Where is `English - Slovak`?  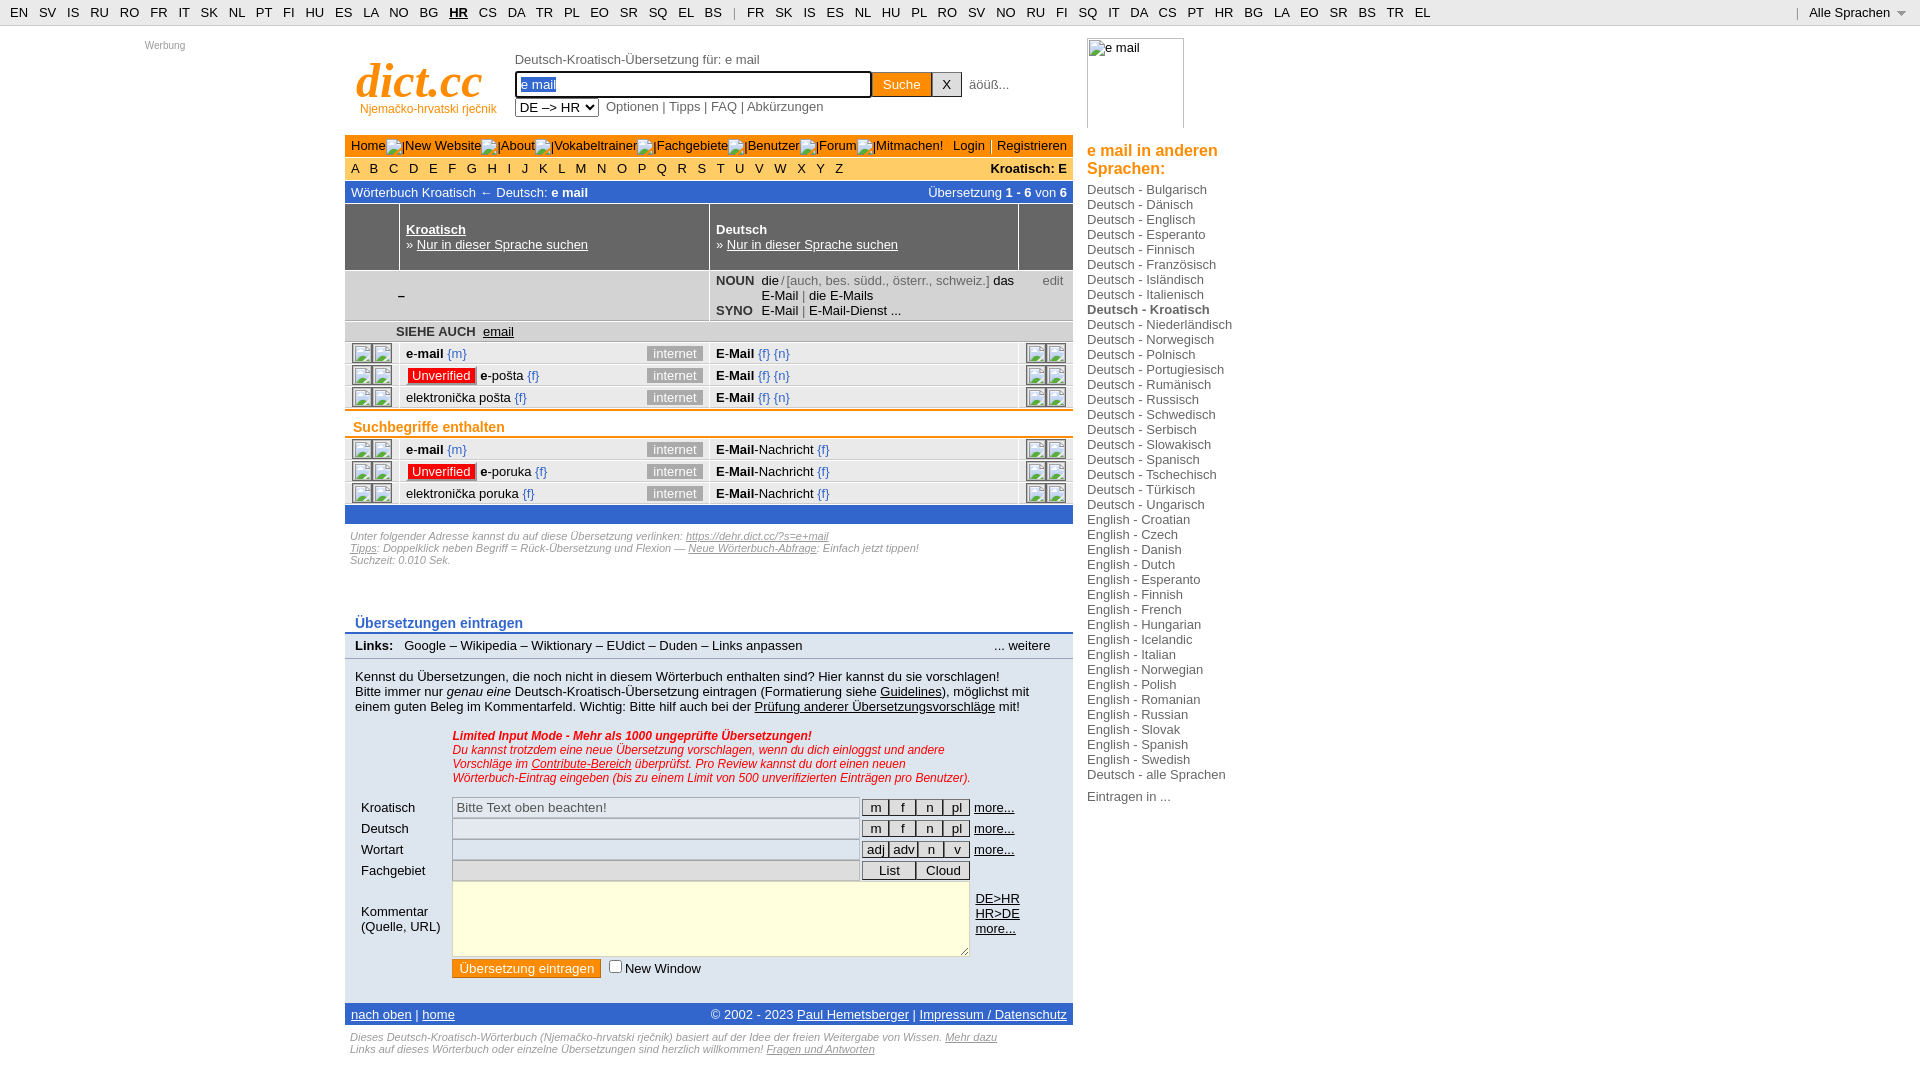
English - Slovak is located at coordinates (1134, 730).